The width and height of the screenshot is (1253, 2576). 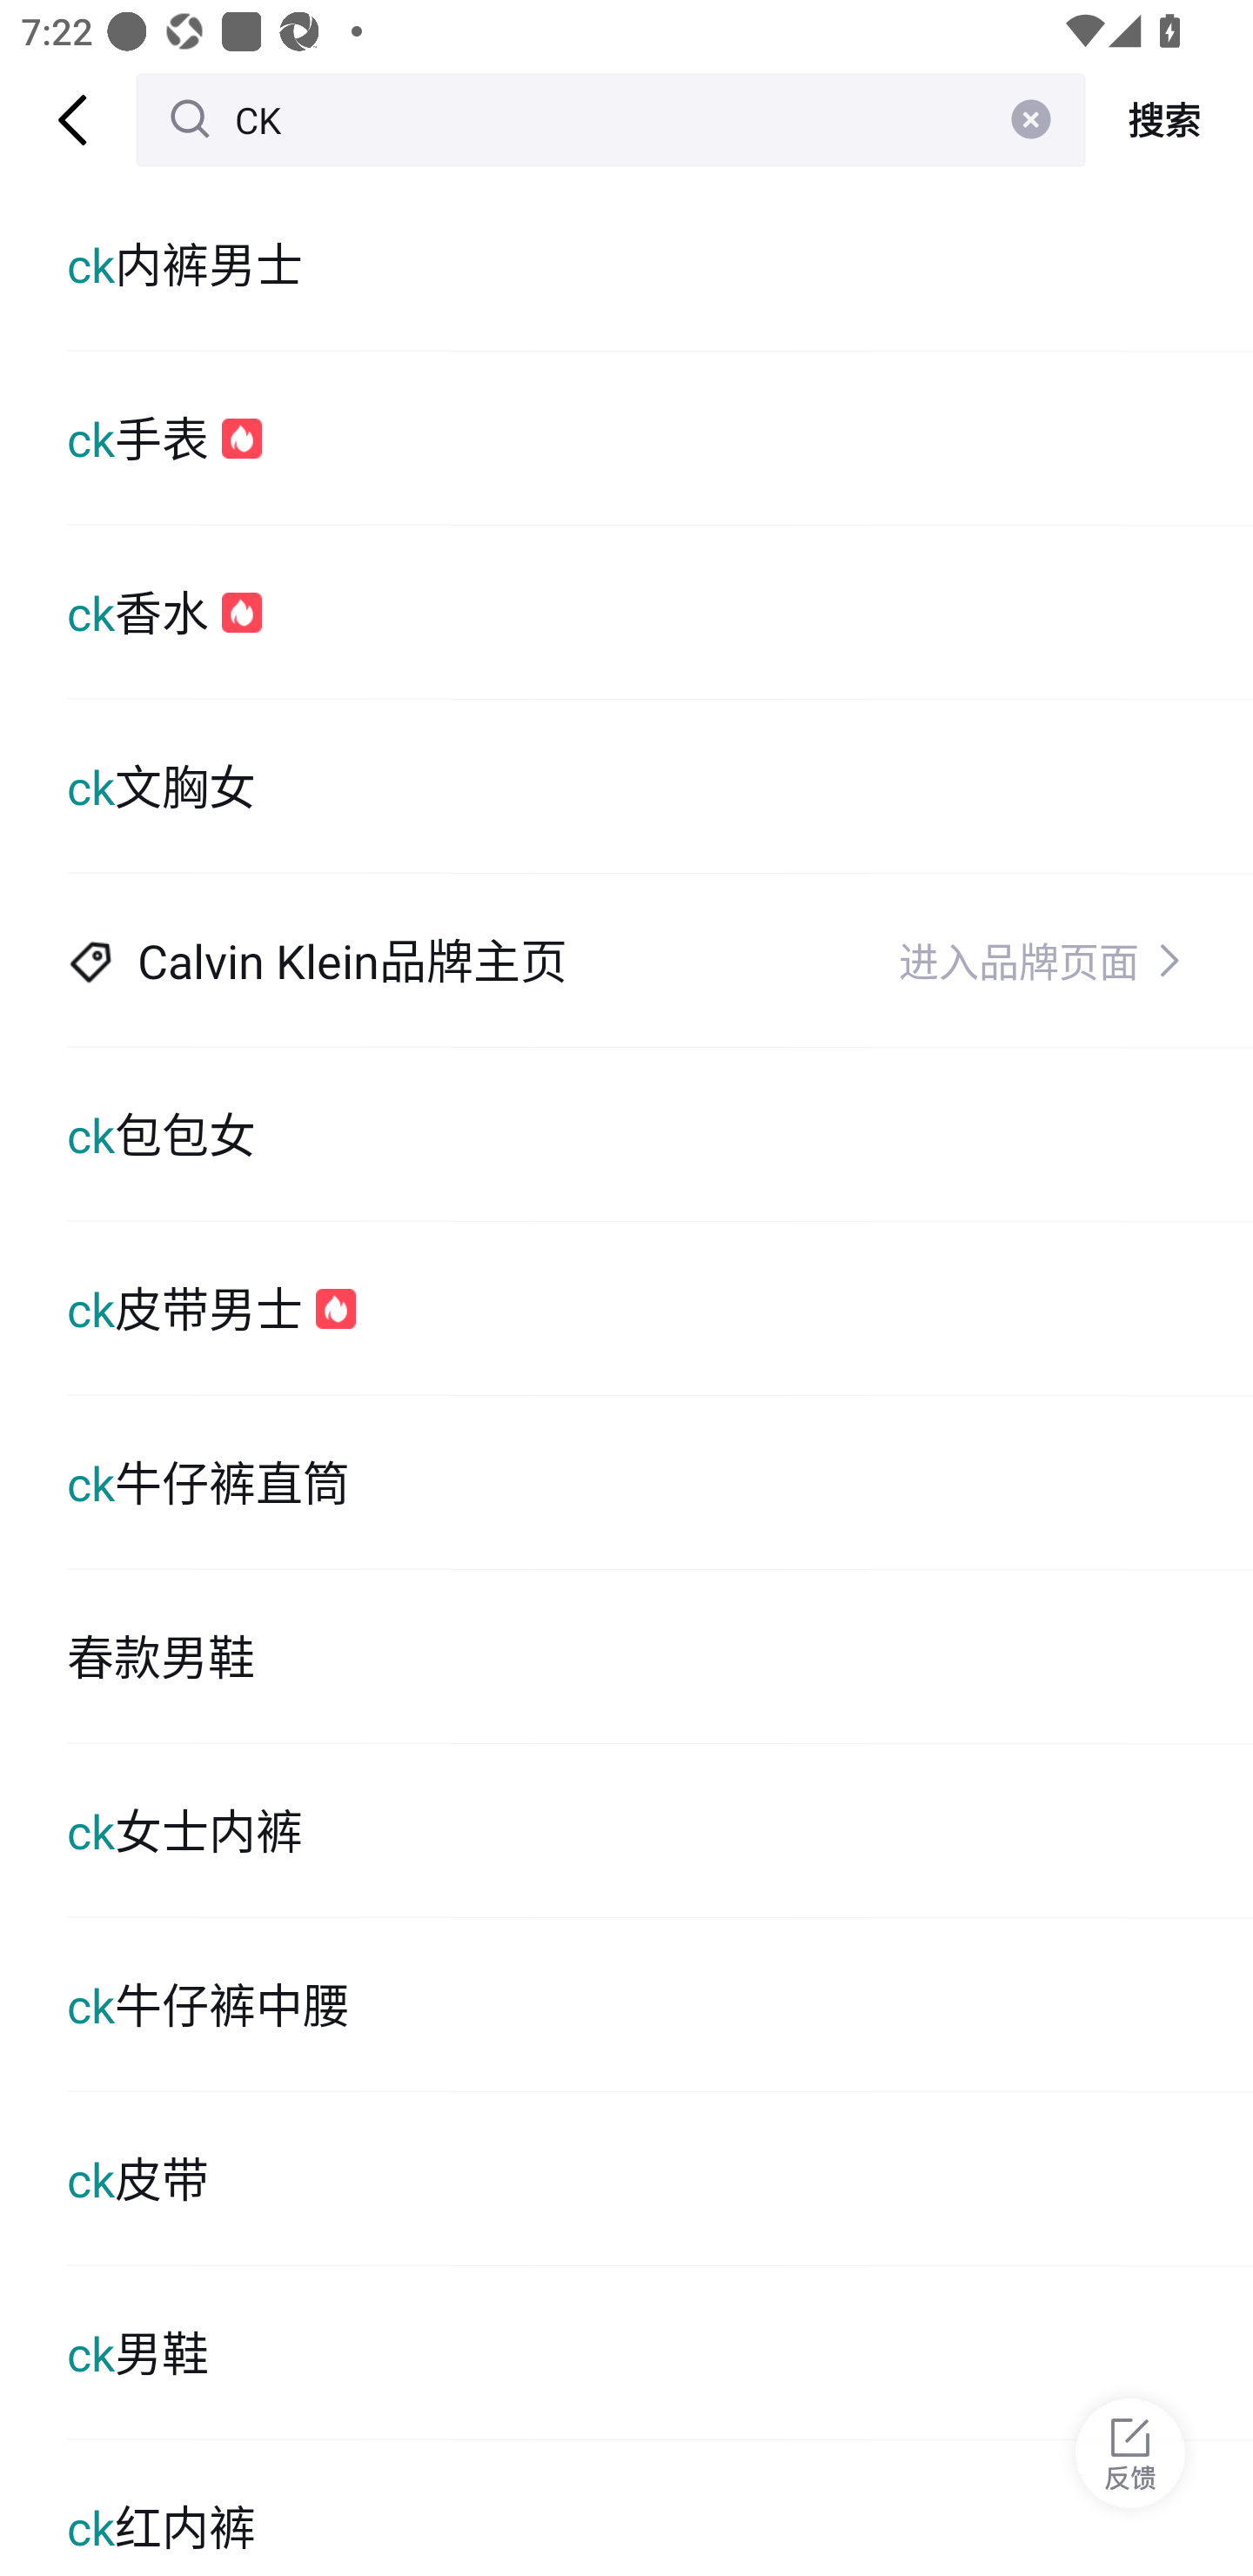 I want to click on ck手表, so click(x=660, y=437).